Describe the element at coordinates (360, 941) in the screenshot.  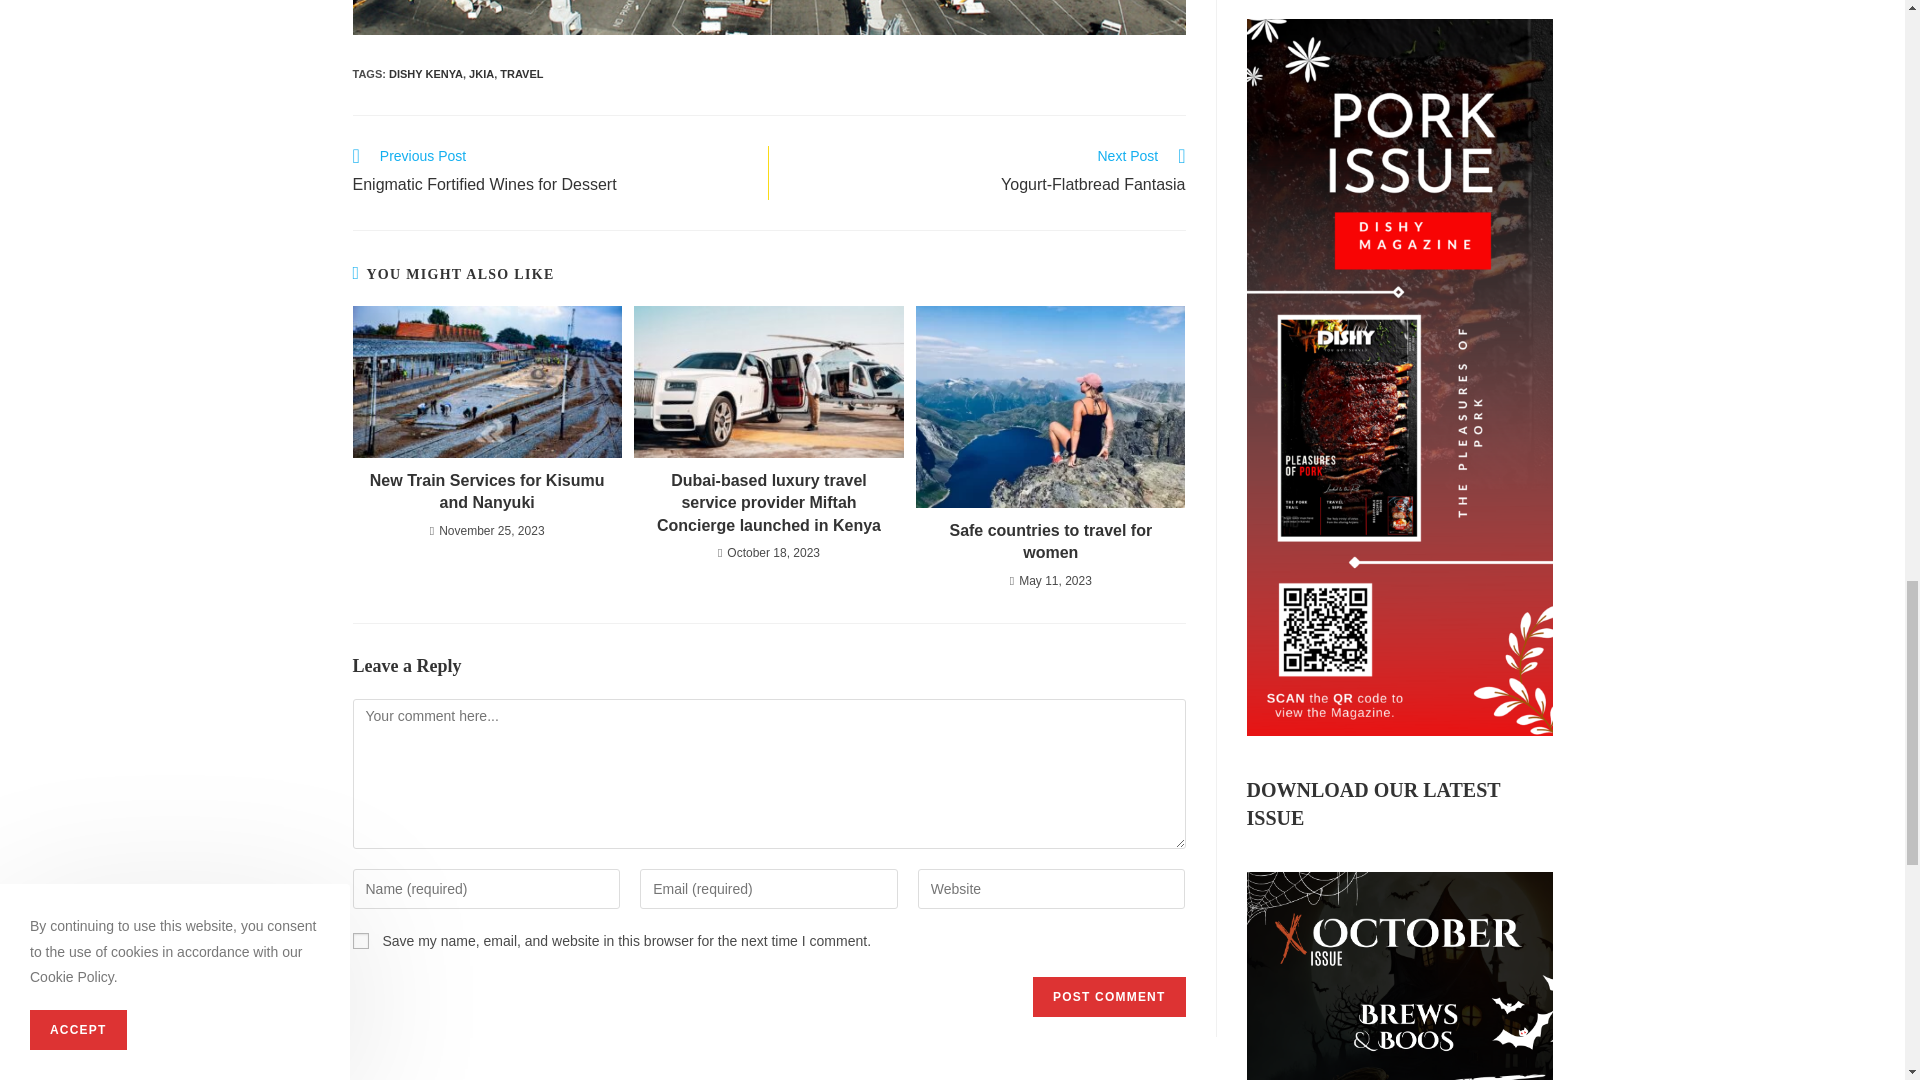
I see `yes` at that location.